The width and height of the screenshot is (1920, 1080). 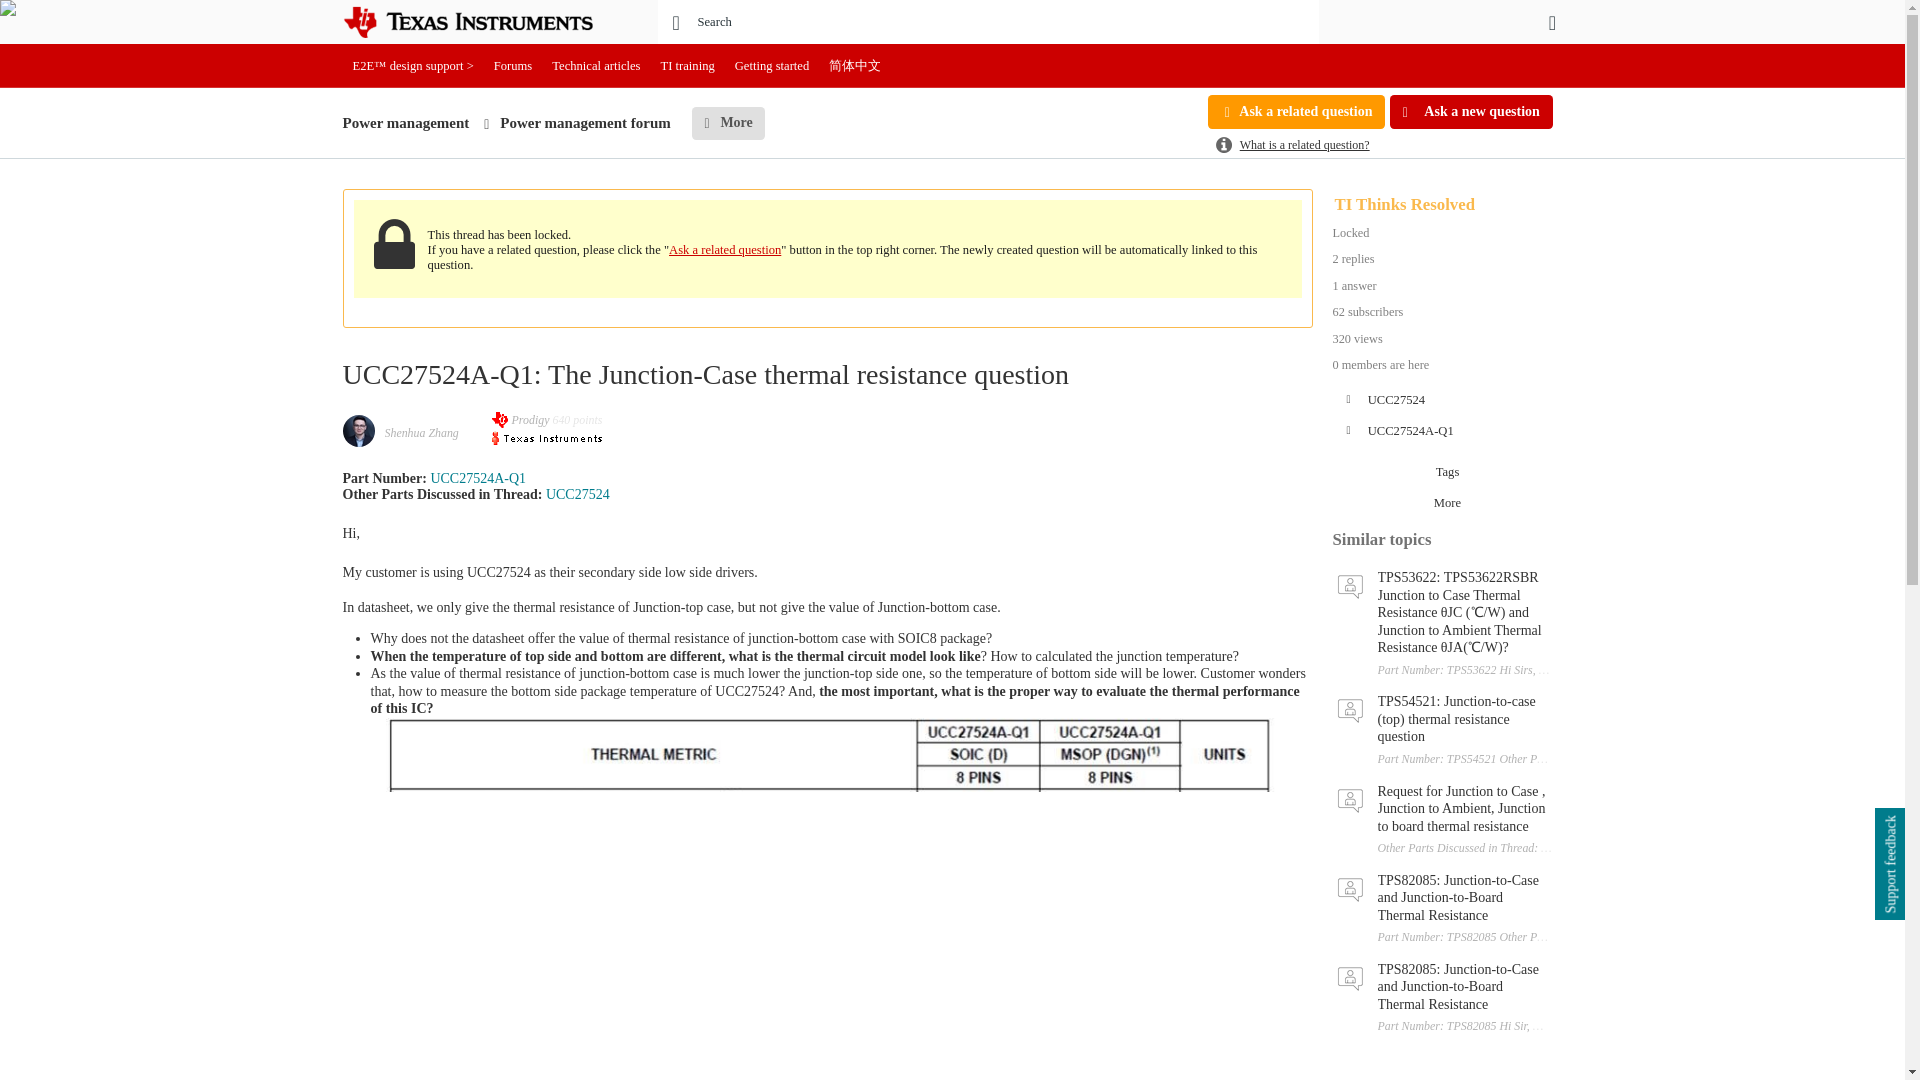 I want to click on User, so click(x=1552, y=22).